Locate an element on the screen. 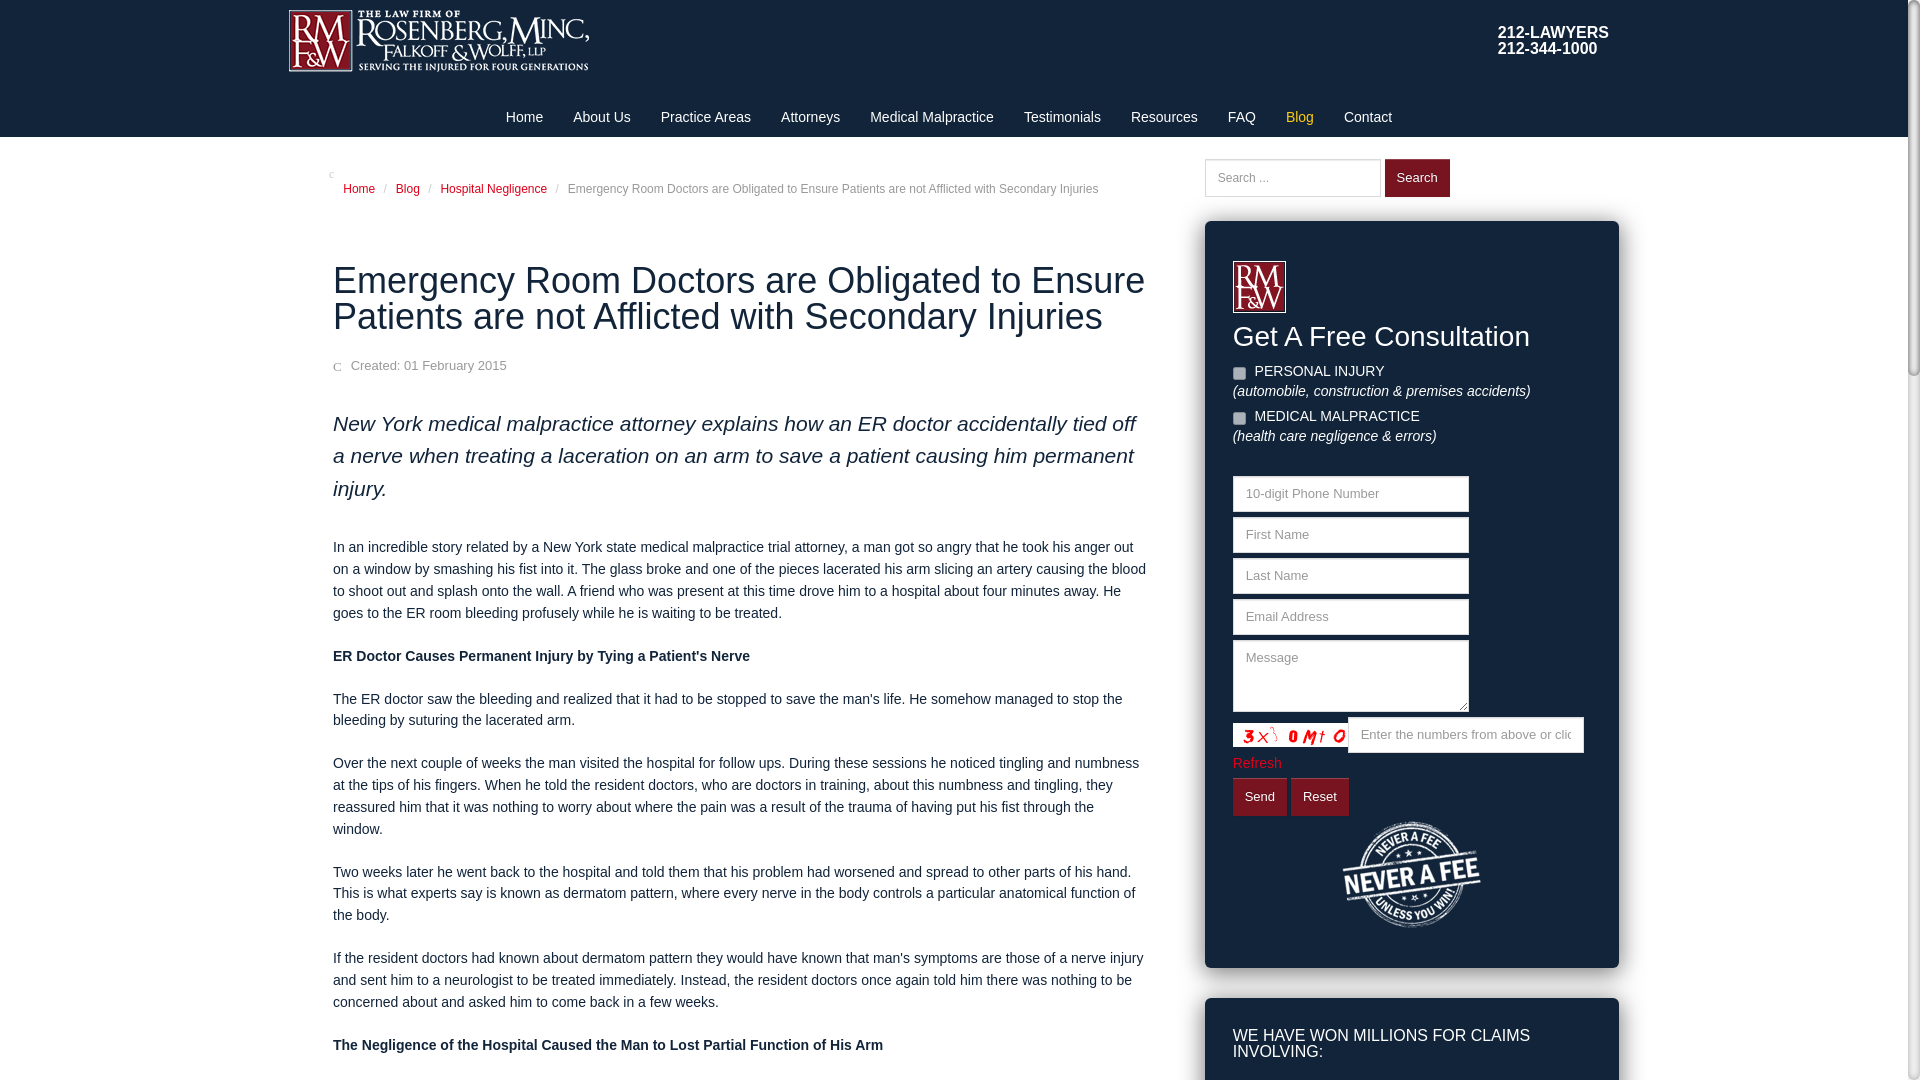  About Us is located at coordinates (602, 117).